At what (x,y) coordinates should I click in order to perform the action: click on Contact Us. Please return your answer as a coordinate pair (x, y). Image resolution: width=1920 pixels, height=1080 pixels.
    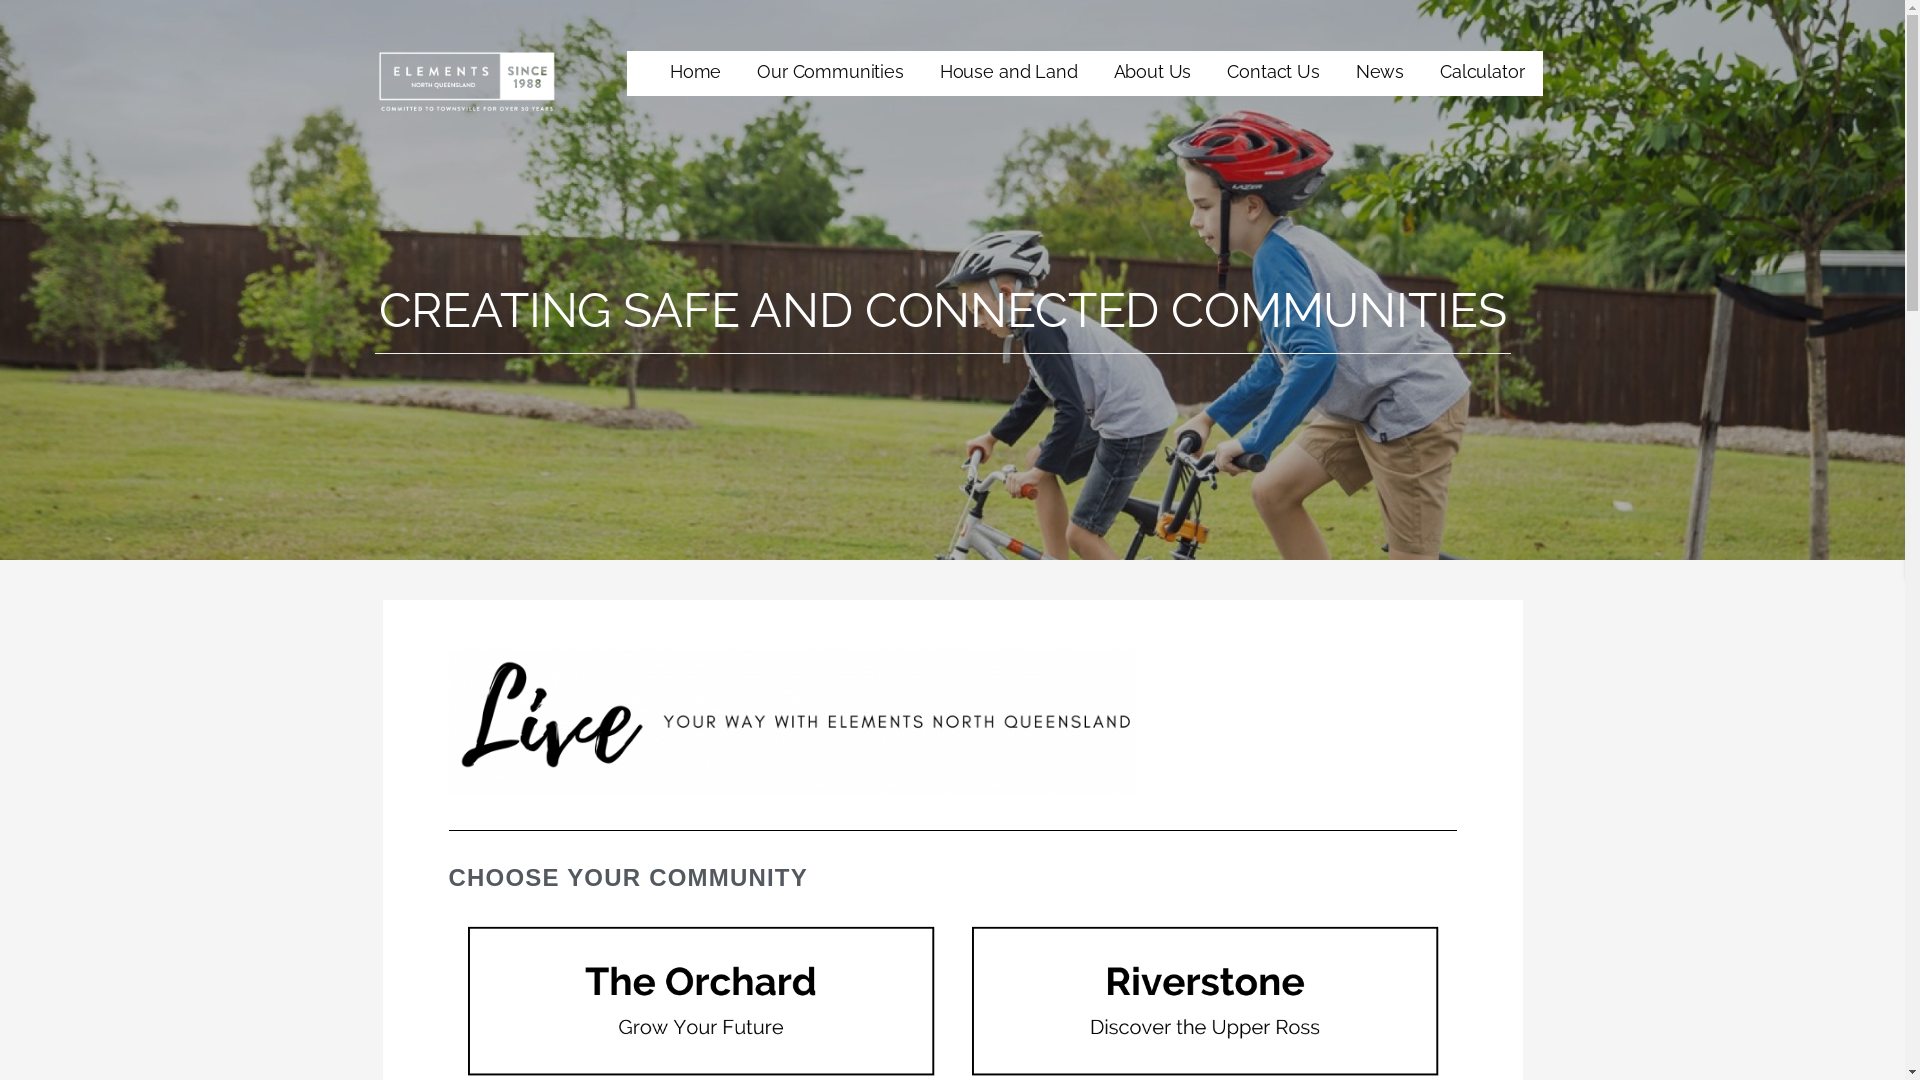
    Looking at the image, I should click on (1273, 74).